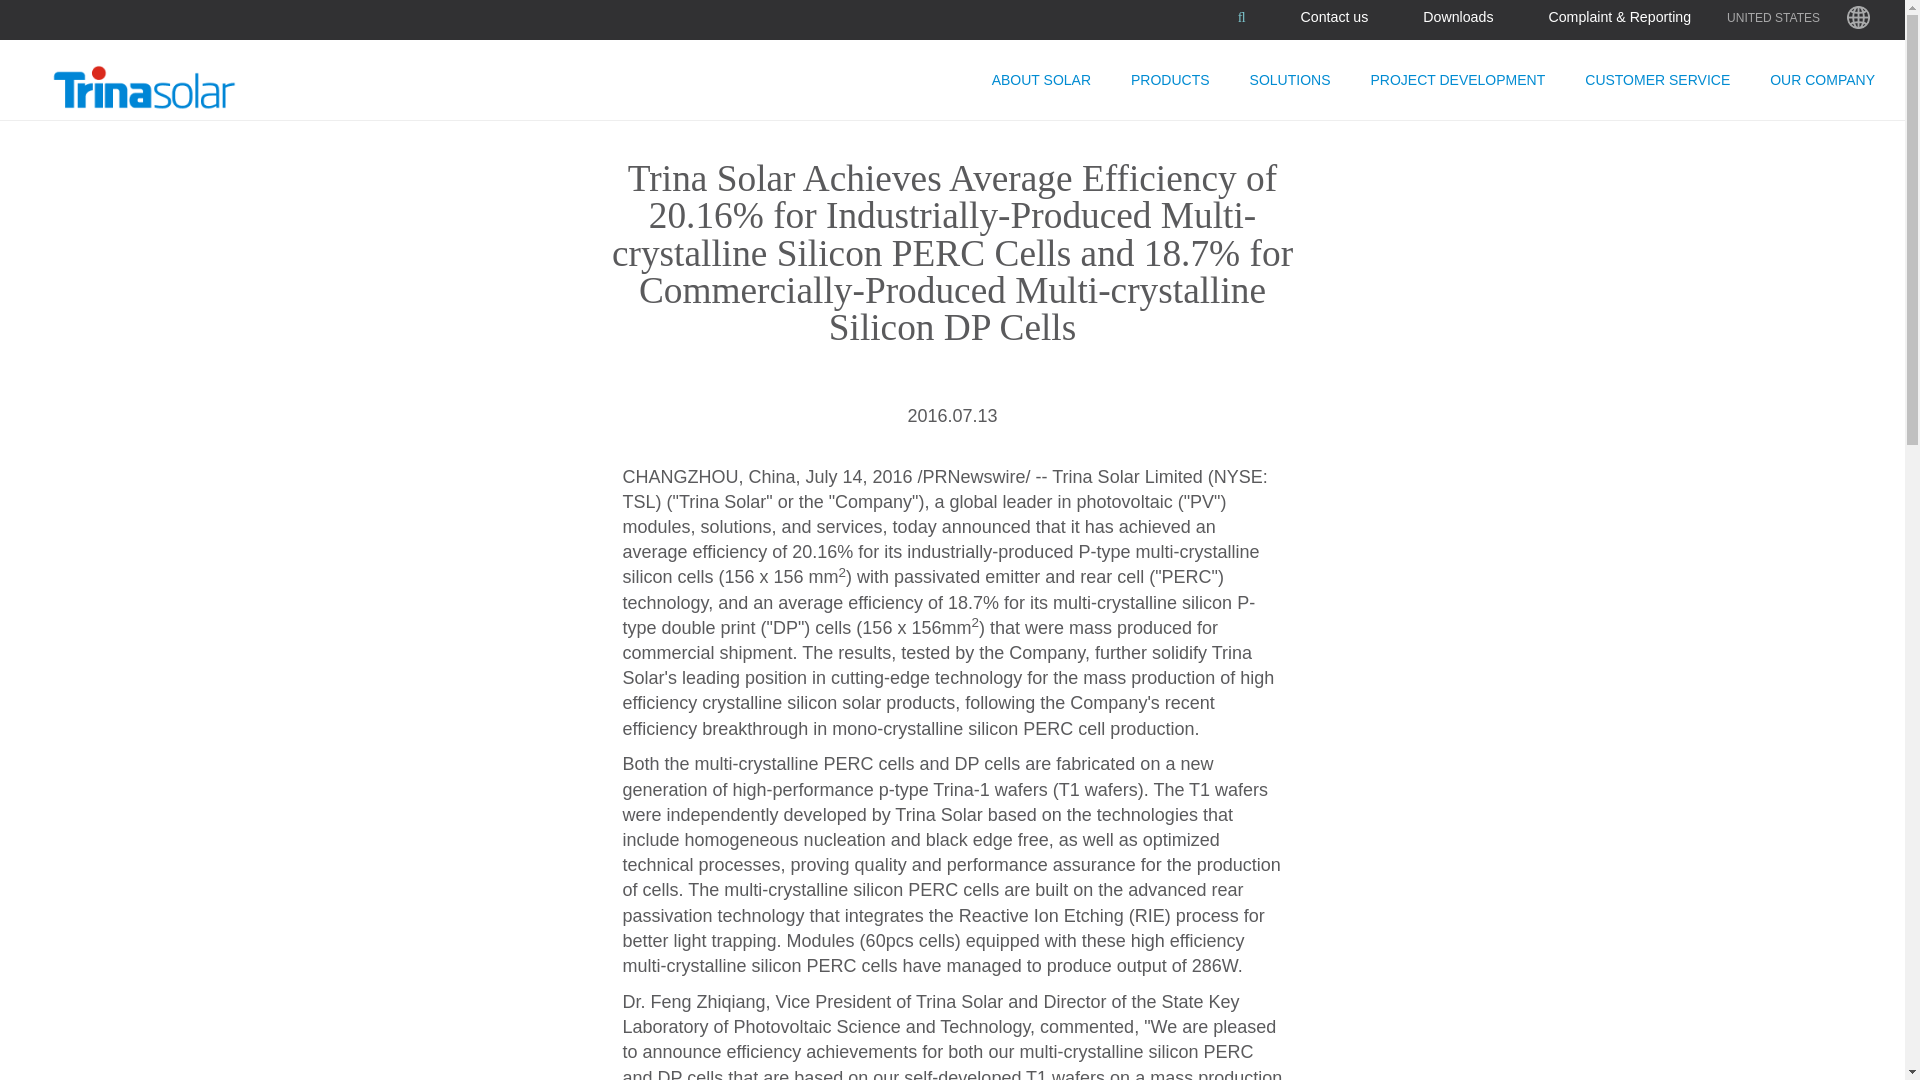 Image resolution: width=1920 pixels, height=1080 pixels. Describe the element at coordinates (1170, 79) in the screenshot. I see `PRODUCTS` at that location.